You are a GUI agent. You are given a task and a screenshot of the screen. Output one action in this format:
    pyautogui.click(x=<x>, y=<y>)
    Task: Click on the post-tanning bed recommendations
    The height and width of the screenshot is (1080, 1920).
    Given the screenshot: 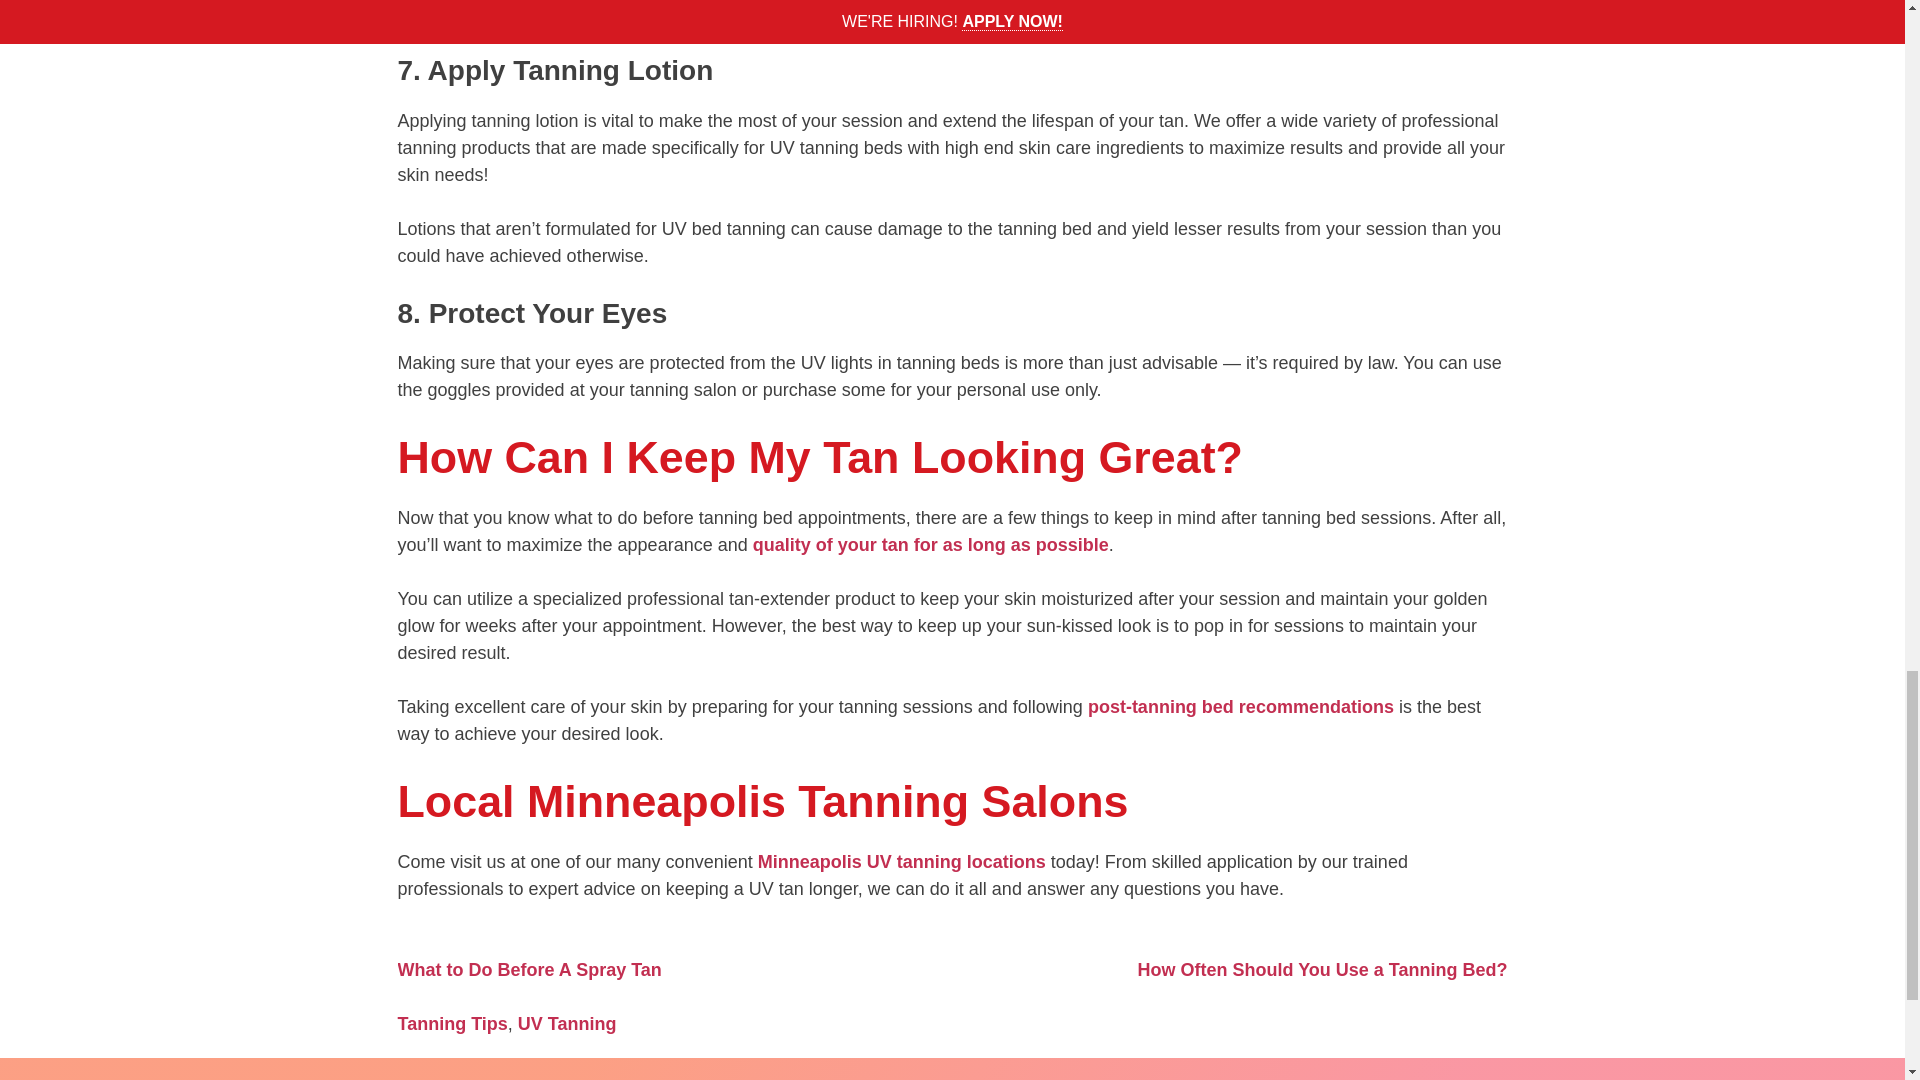 What is the action you would take?
    pyautogui.click(x=1240, y=706)
    